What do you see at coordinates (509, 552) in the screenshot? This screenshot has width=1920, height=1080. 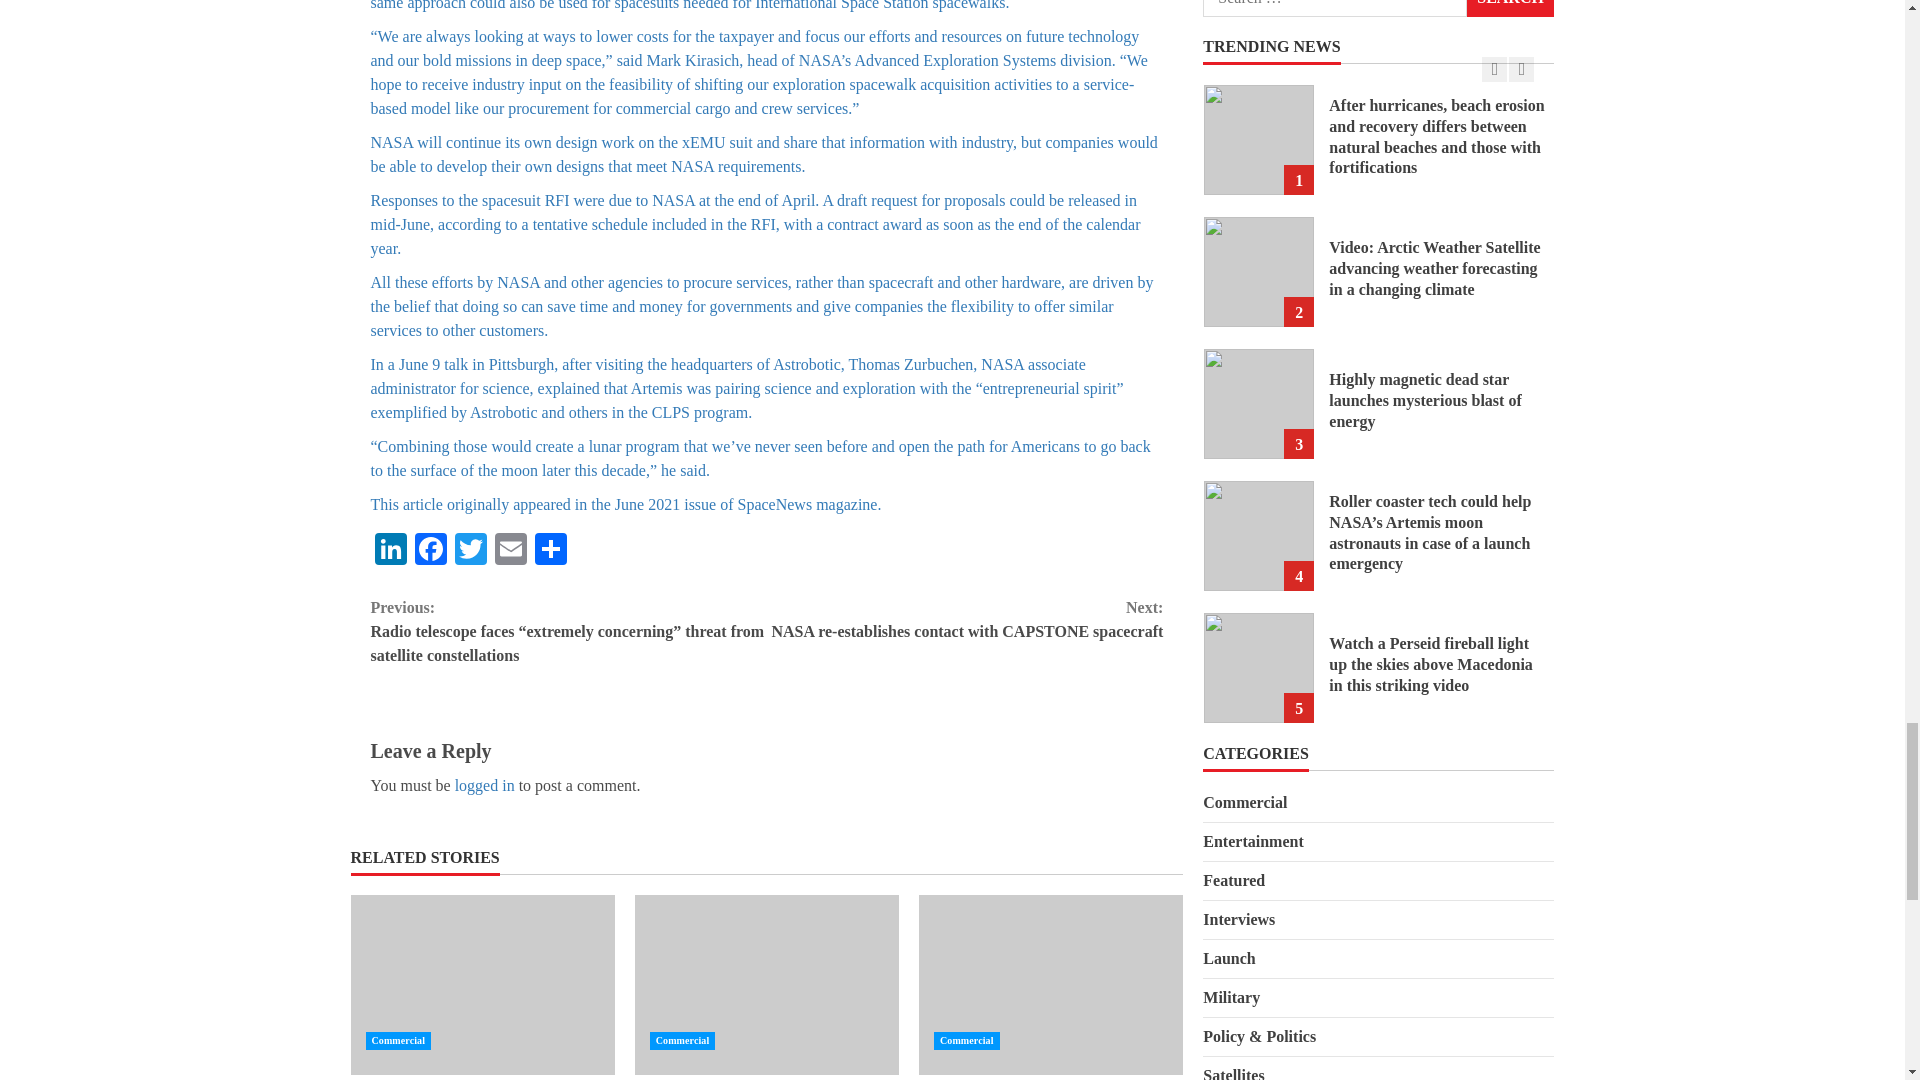 I see `Email` at bounding box center [509, 552].